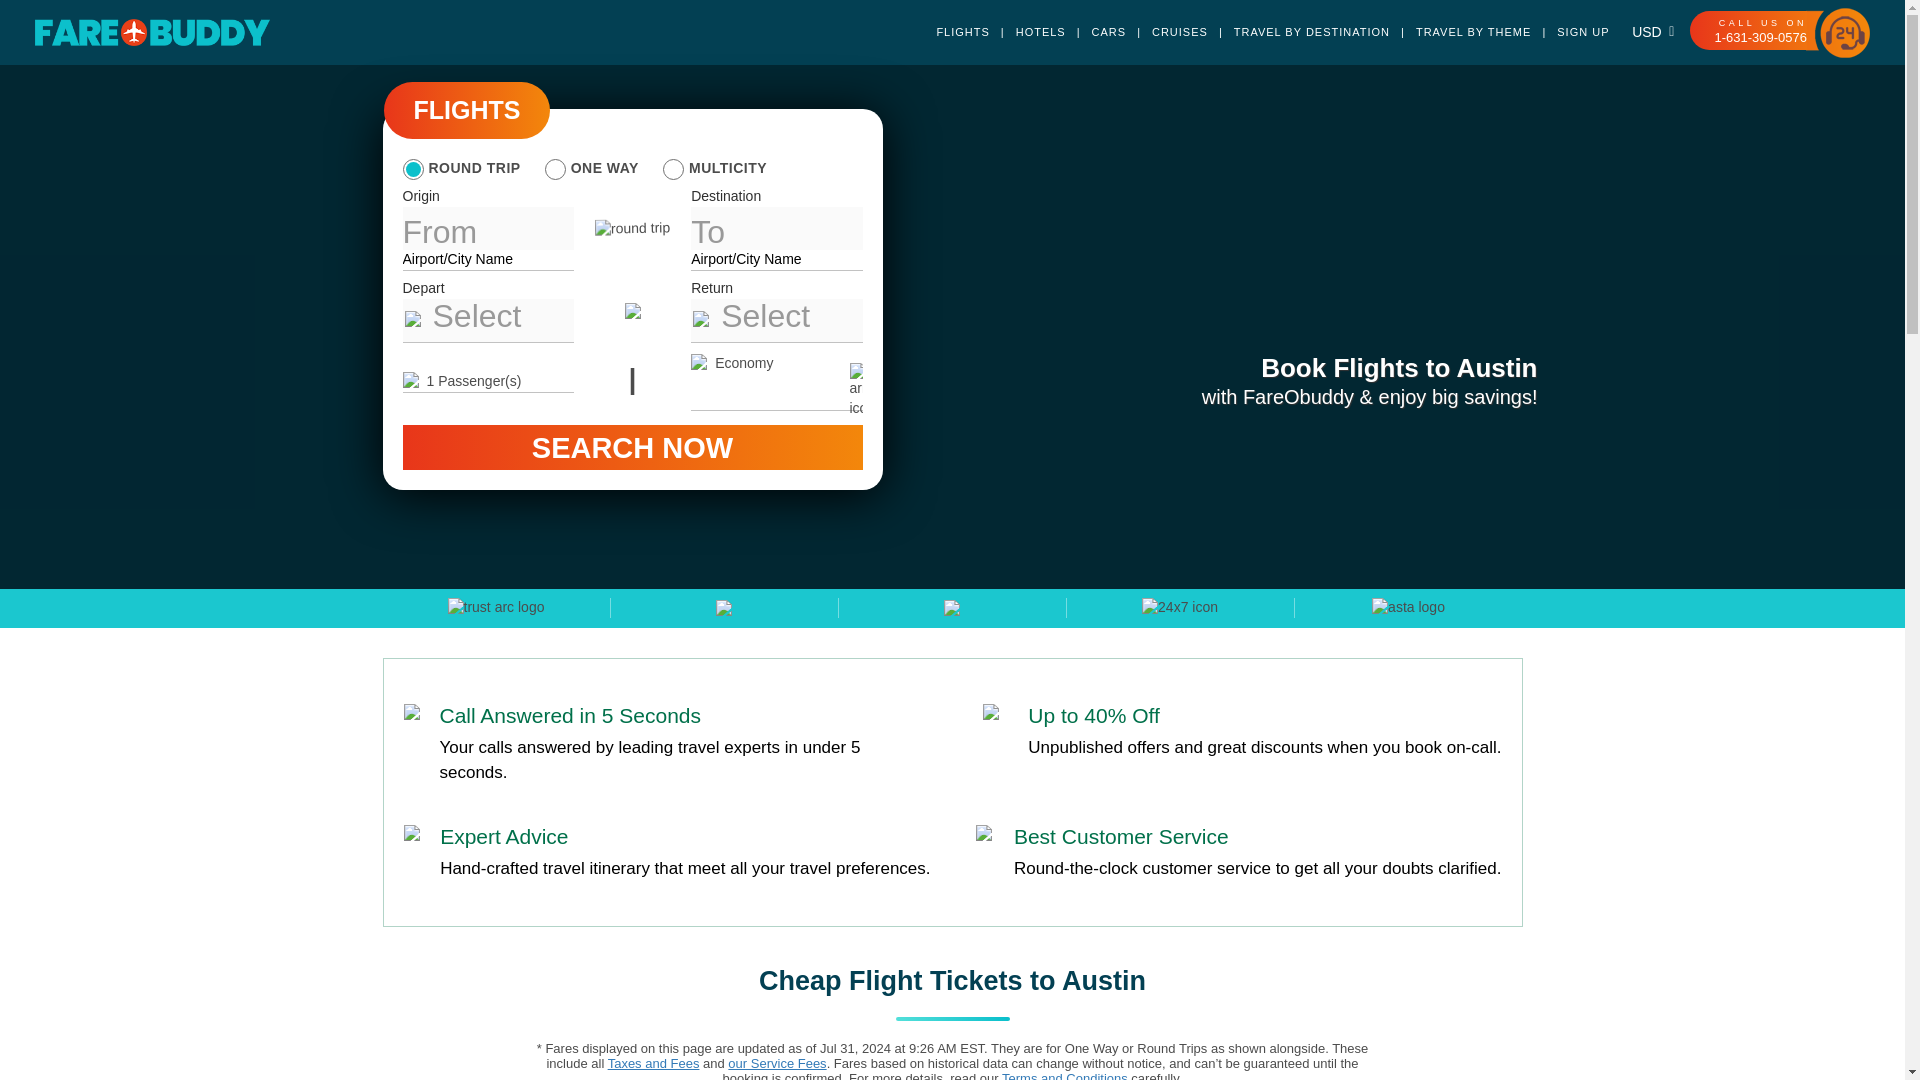 The height and width of the screenshot is (1080, 1920). What do you see at coordinates (1569, 32) in the screenshot?
I see `SIGN UP` at bounding box center [1569, 32].